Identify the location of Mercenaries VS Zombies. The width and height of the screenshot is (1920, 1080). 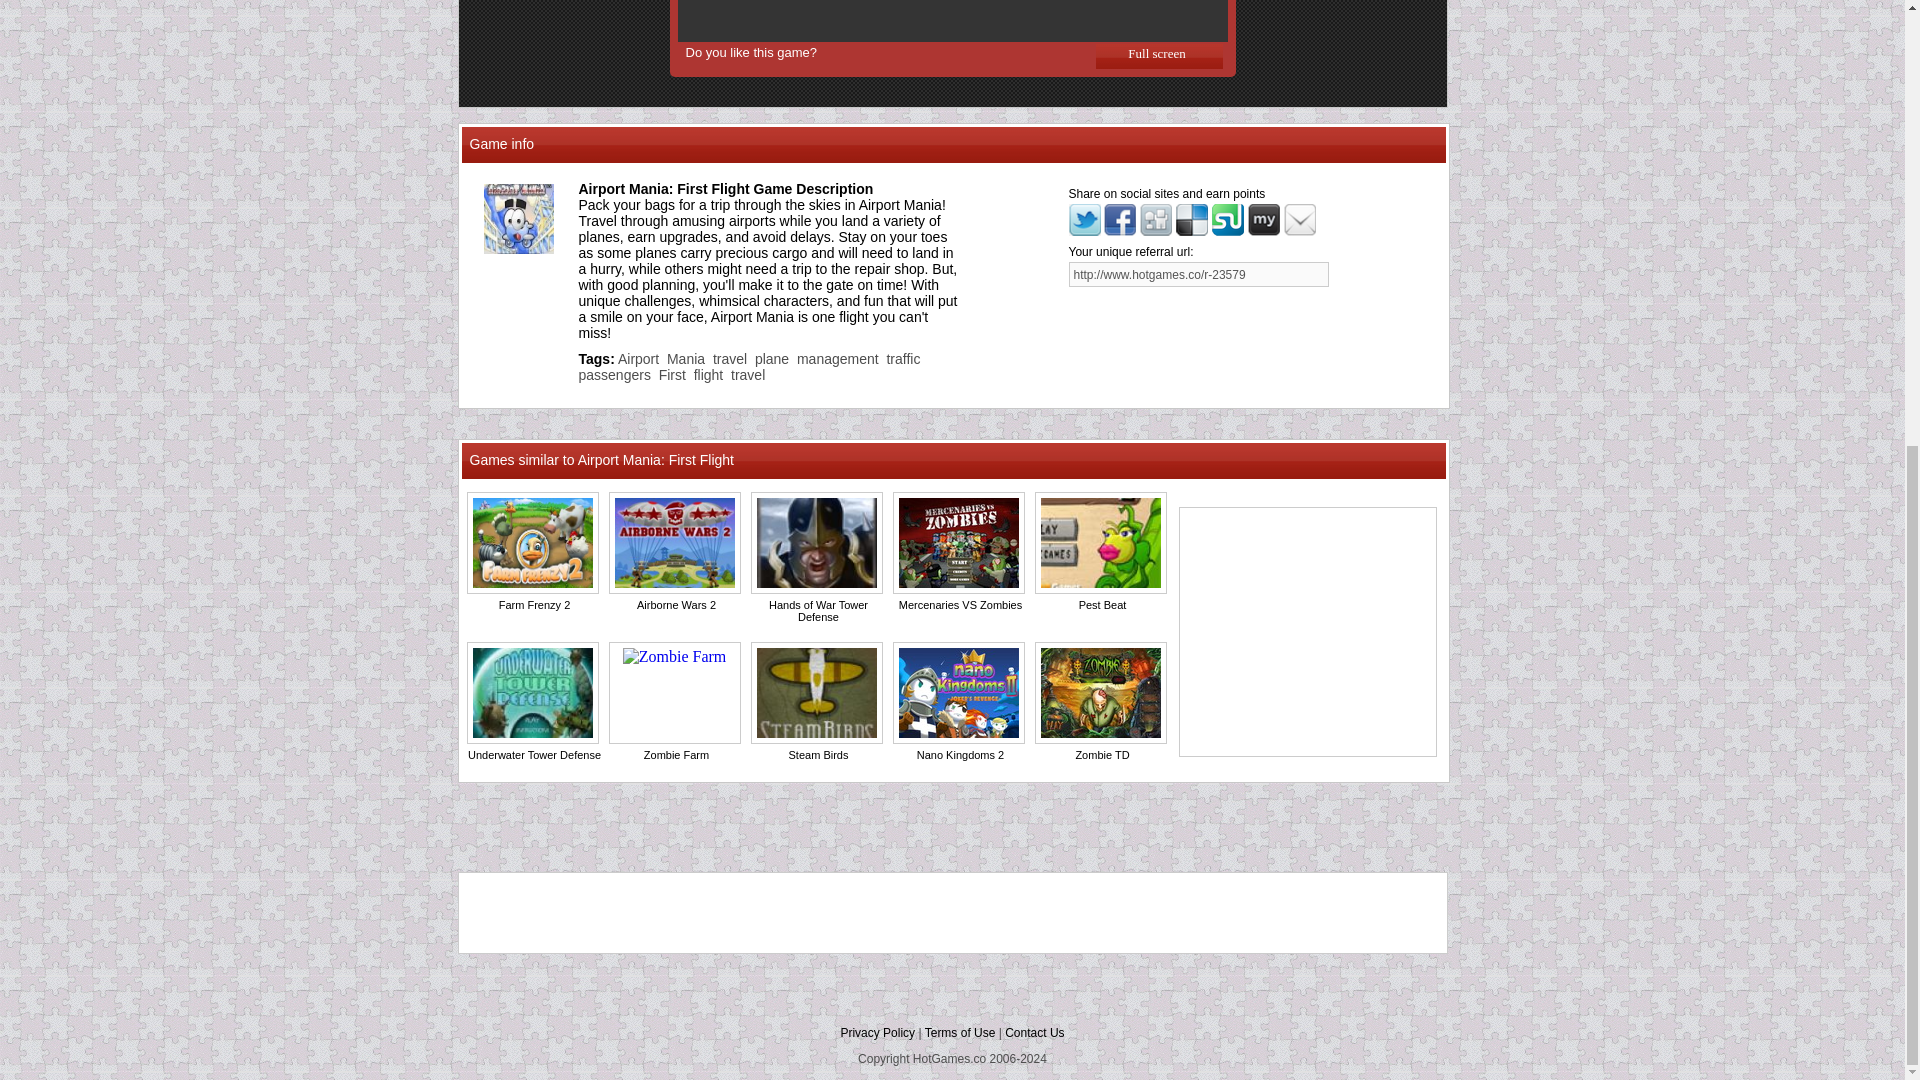
(960, 605).